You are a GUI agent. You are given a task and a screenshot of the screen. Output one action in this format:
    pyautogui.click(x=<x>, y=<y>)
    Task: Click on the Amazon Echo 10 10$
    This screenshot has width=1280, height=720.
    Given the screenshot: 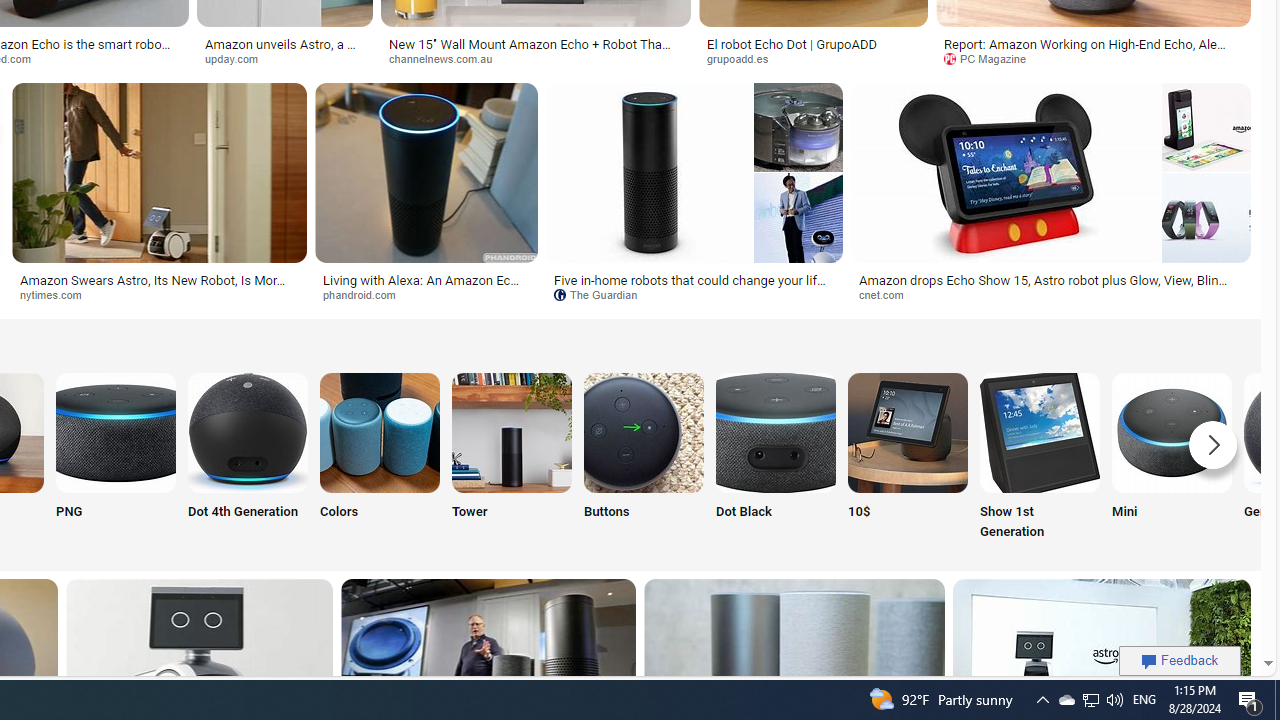 What is the action you would take?
    pyautogui.click(x=907, y=458)
    